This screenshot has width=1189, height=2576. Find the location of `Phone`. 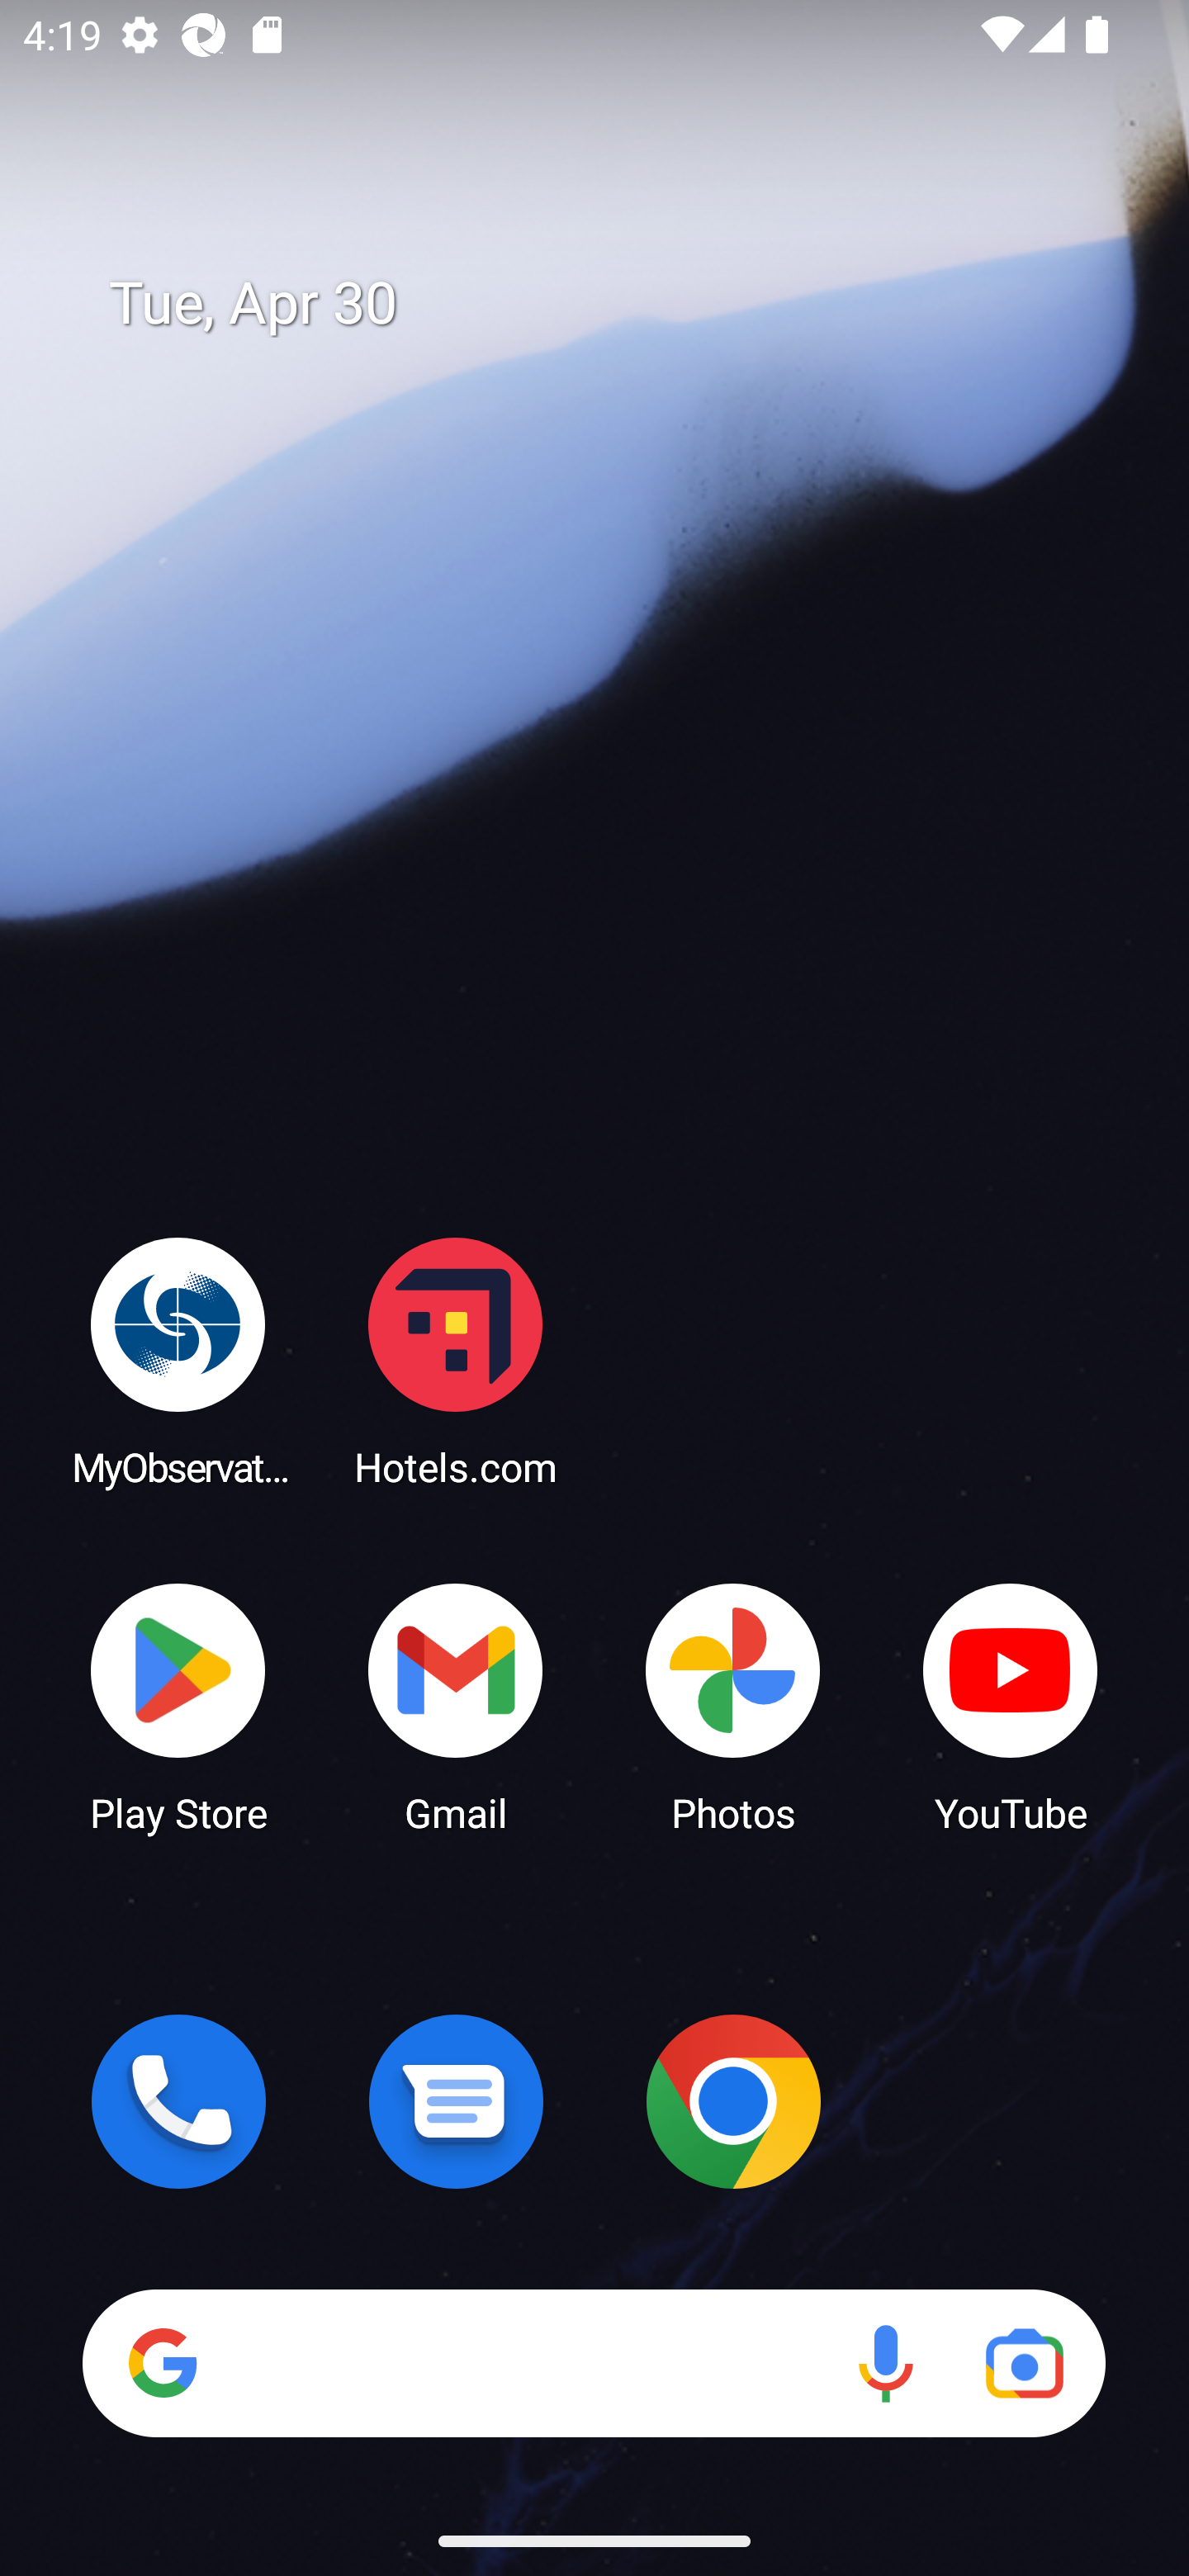

Phone is located at coordinates (178, 2101).